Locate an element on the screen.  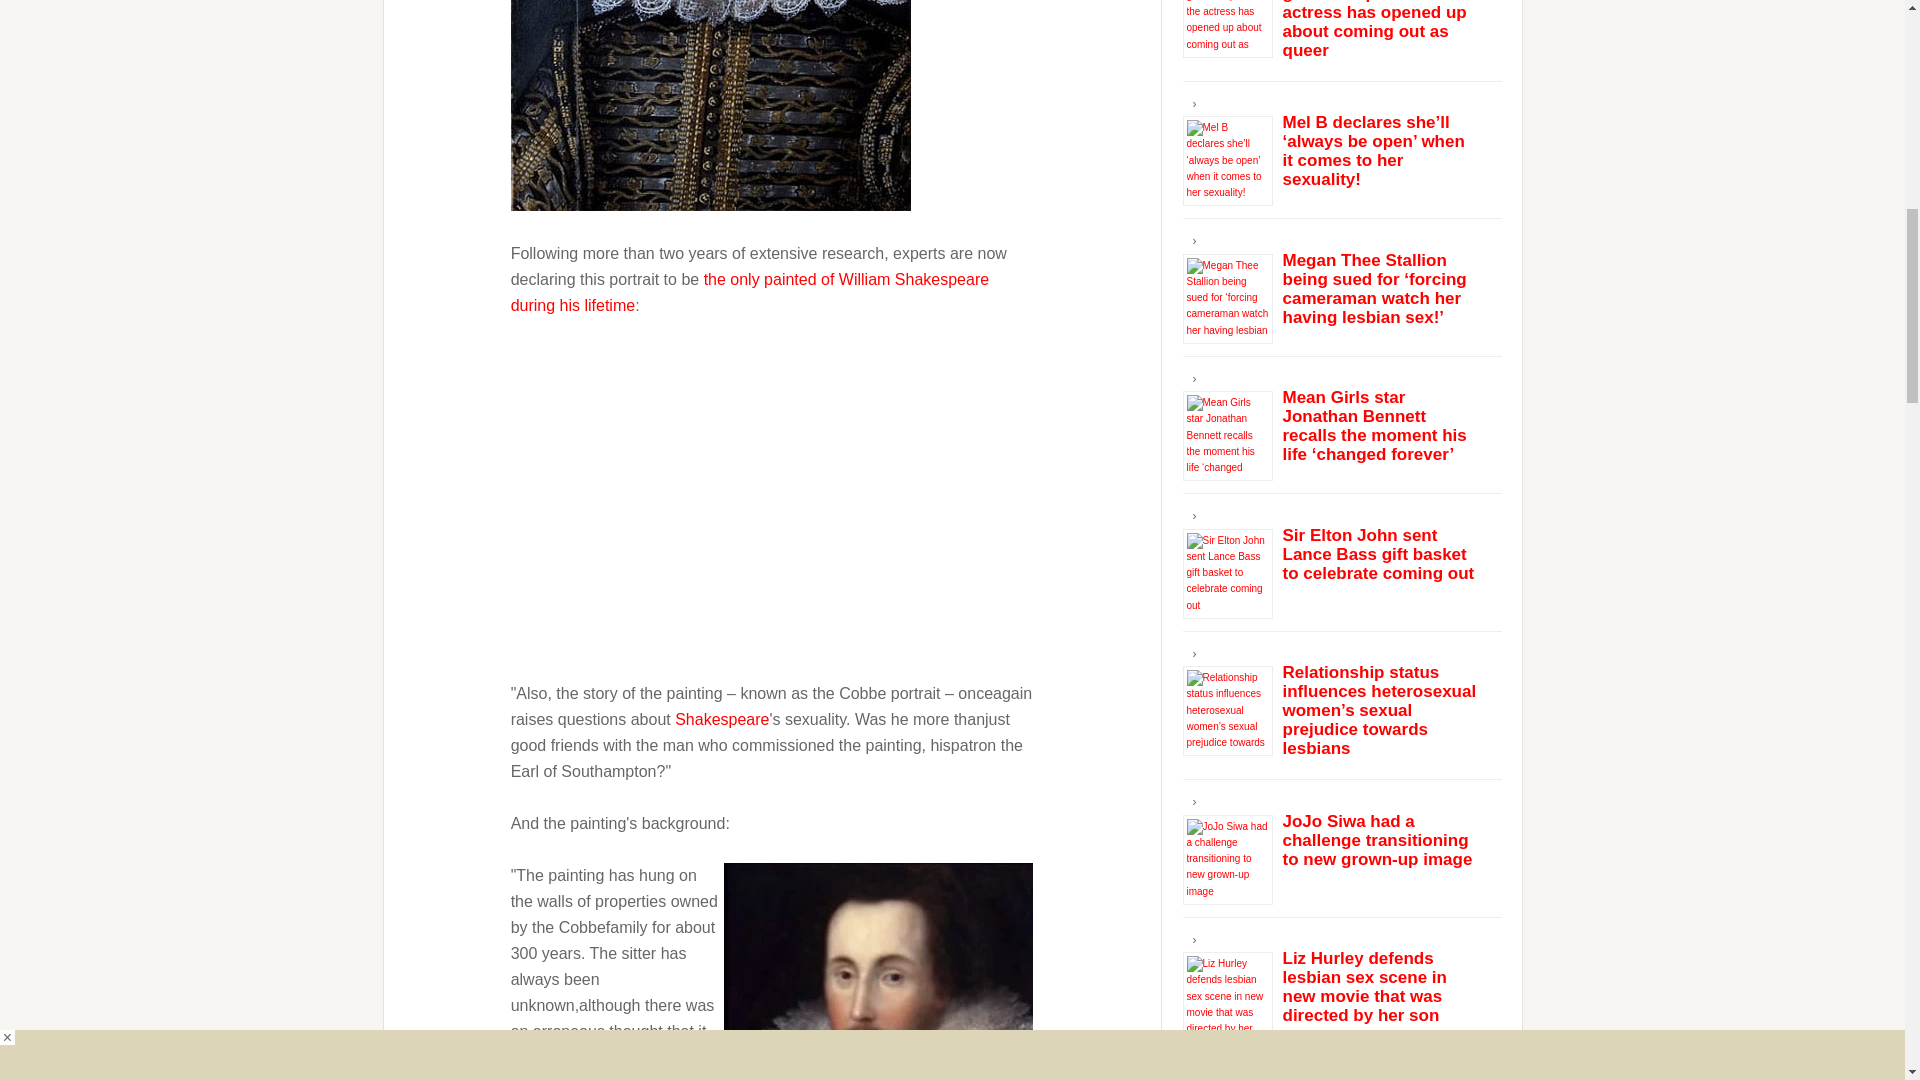
Folger is located at coordinates (878, 970).